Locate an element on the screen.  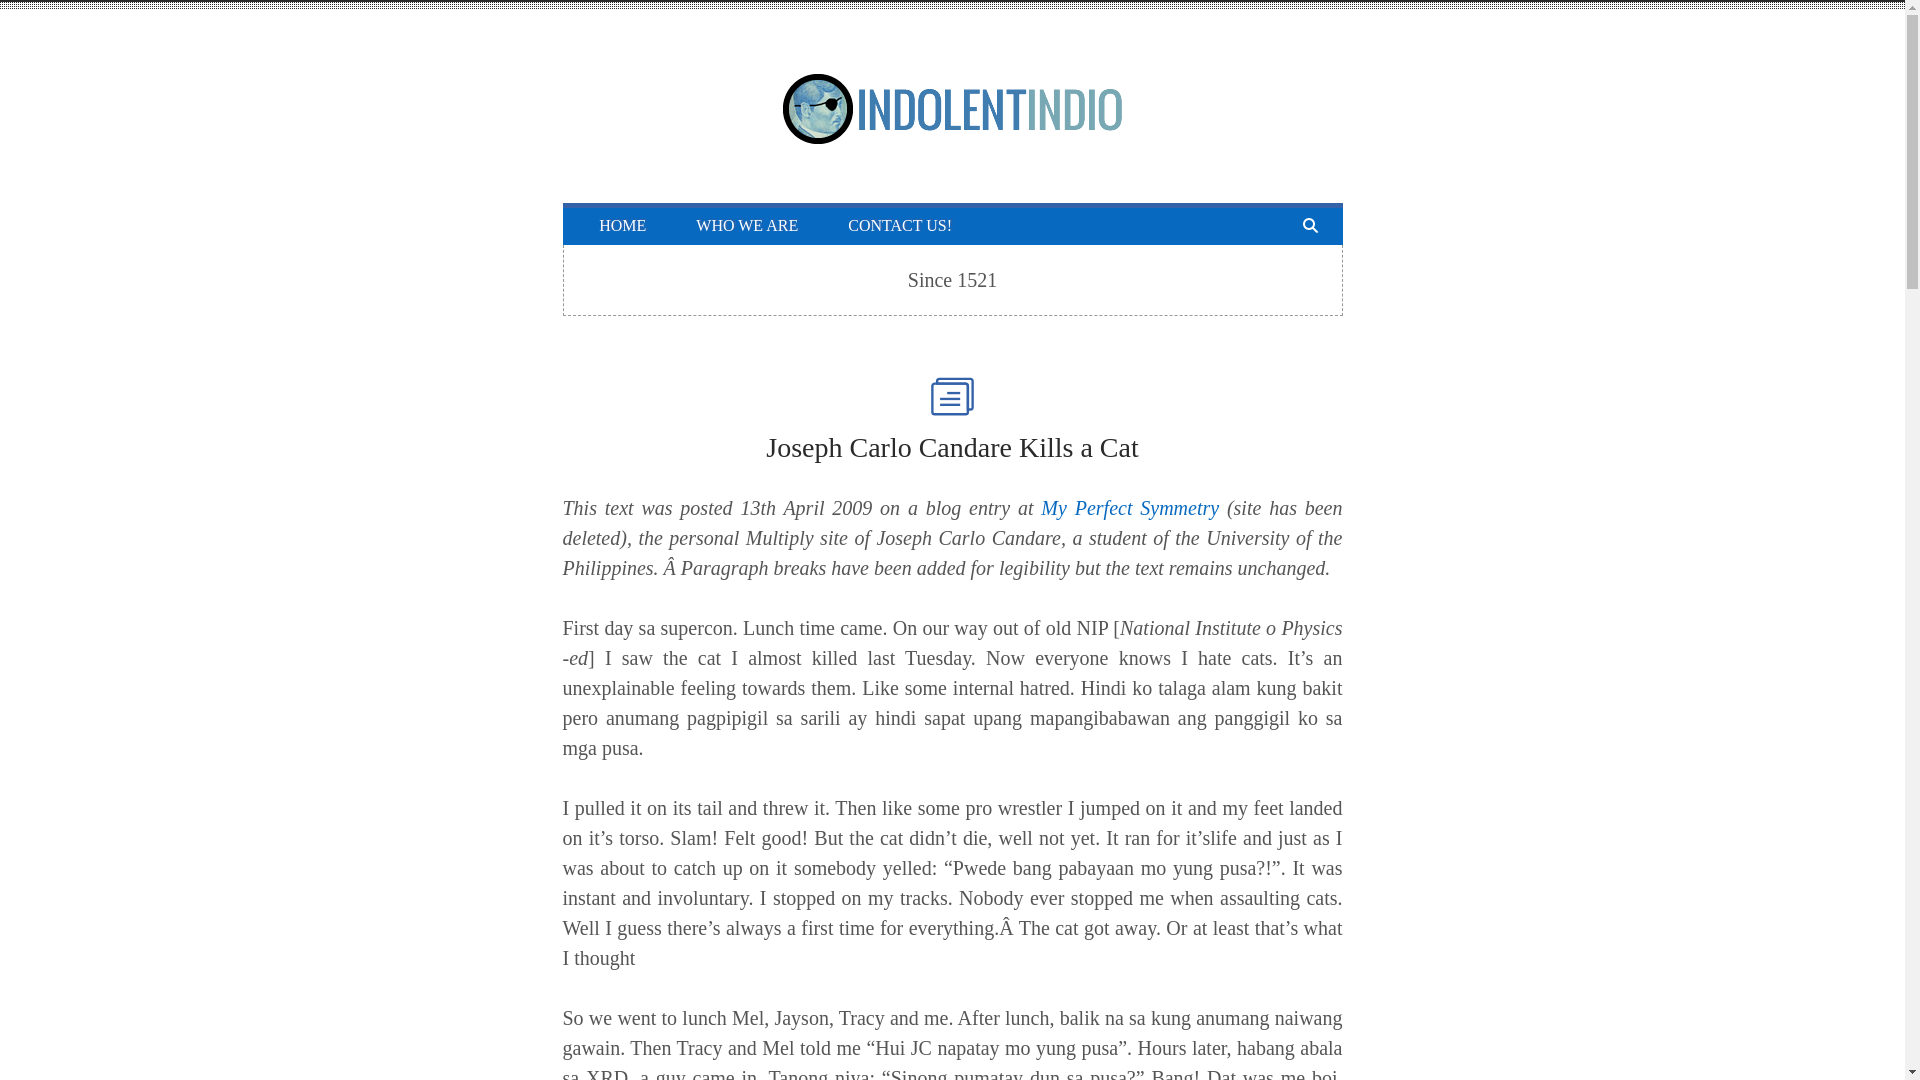
My Perfect Symmetry is located at coordinates (1130, 508).